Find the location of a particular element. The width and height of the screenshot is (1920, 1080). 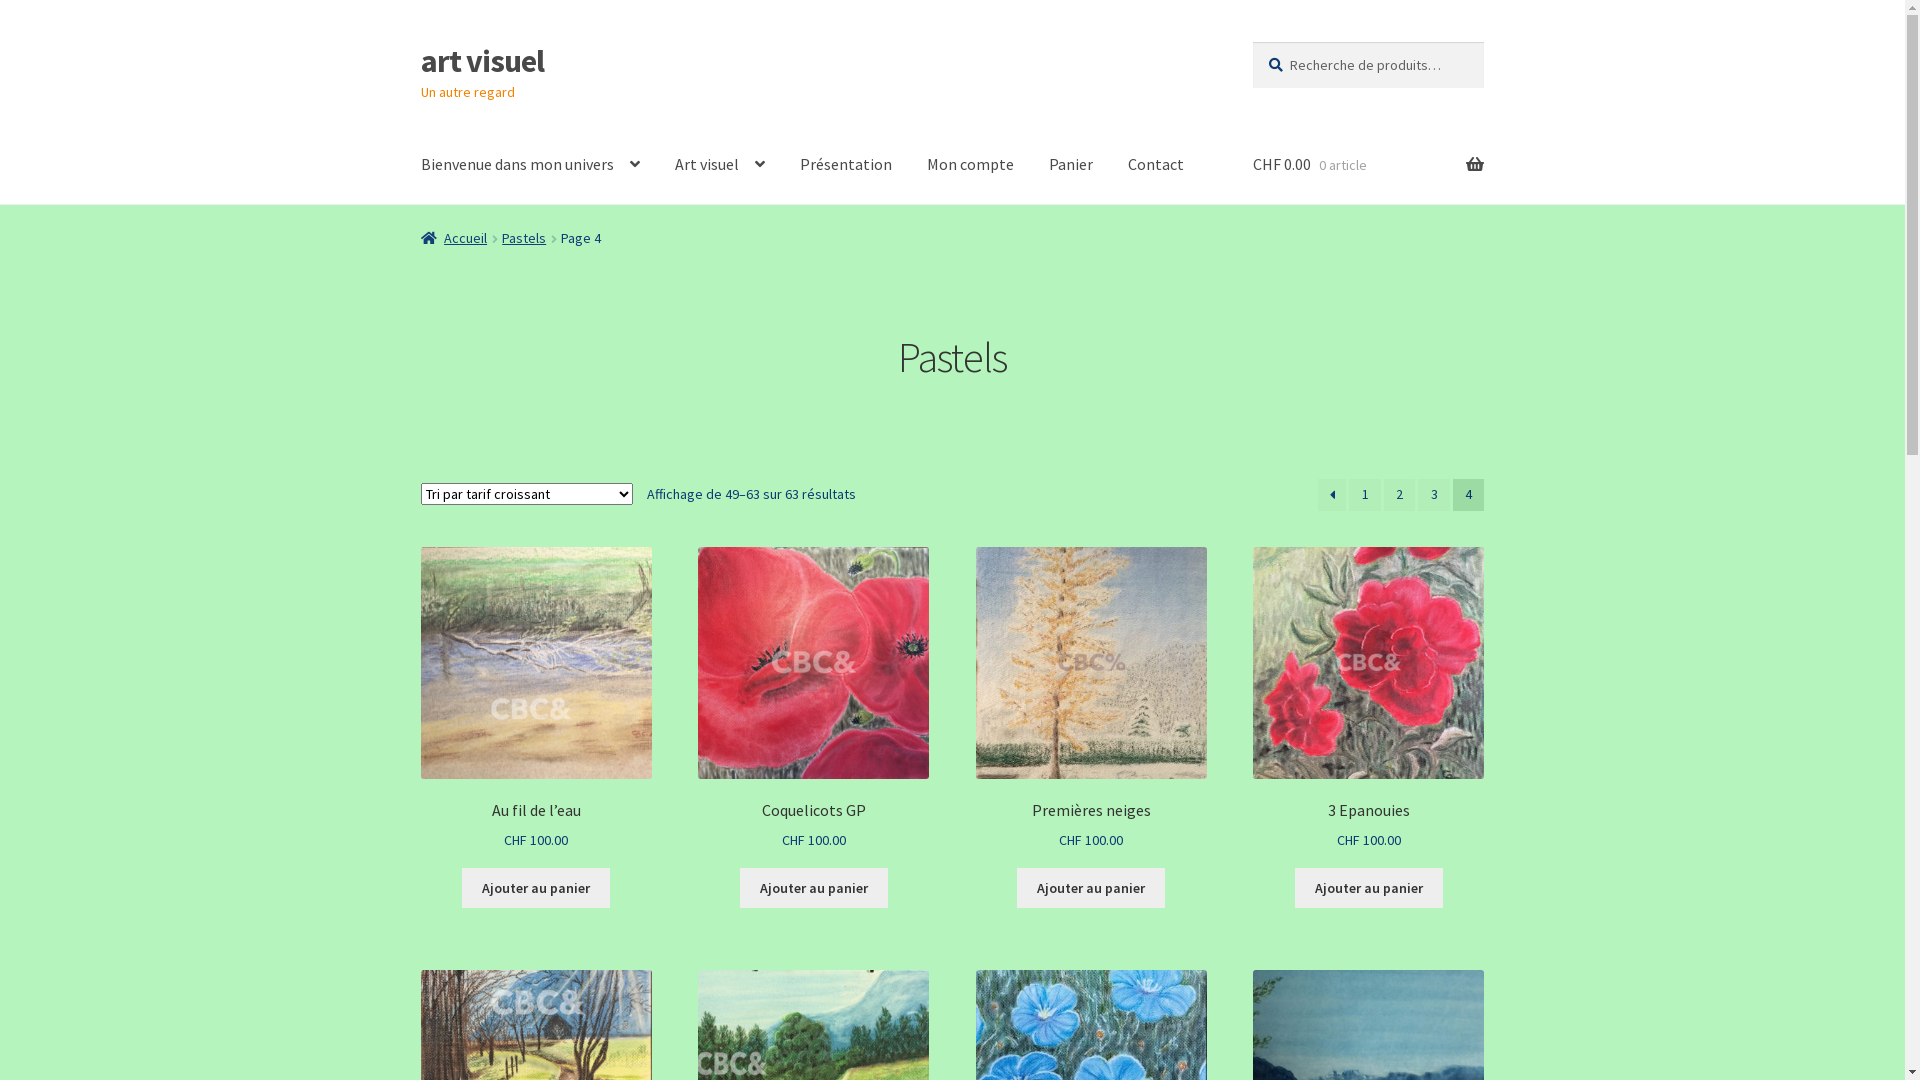

Ajouter au panier is located at coordinates (814, 888).